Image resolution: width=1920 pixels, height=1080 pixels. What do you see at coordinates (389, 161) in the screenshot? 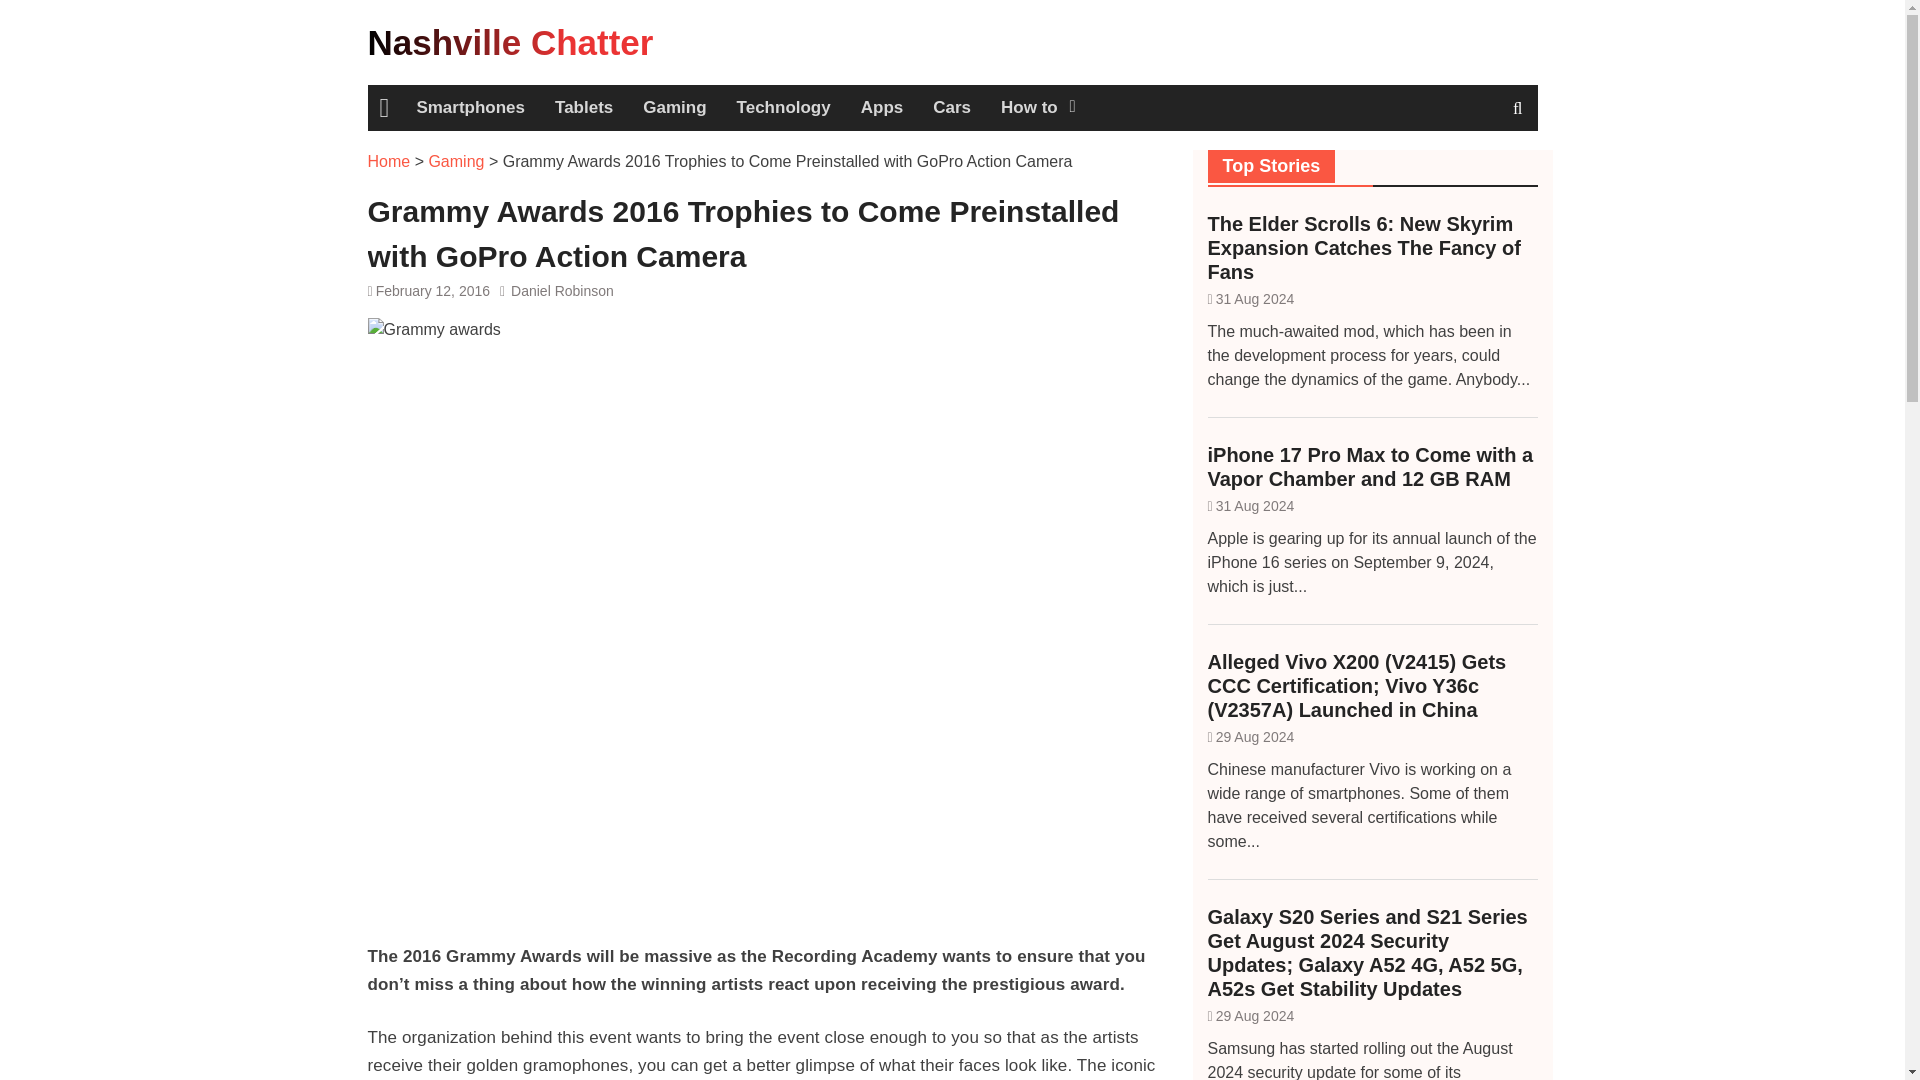
I see `Home` at bounding box center [389, 161].